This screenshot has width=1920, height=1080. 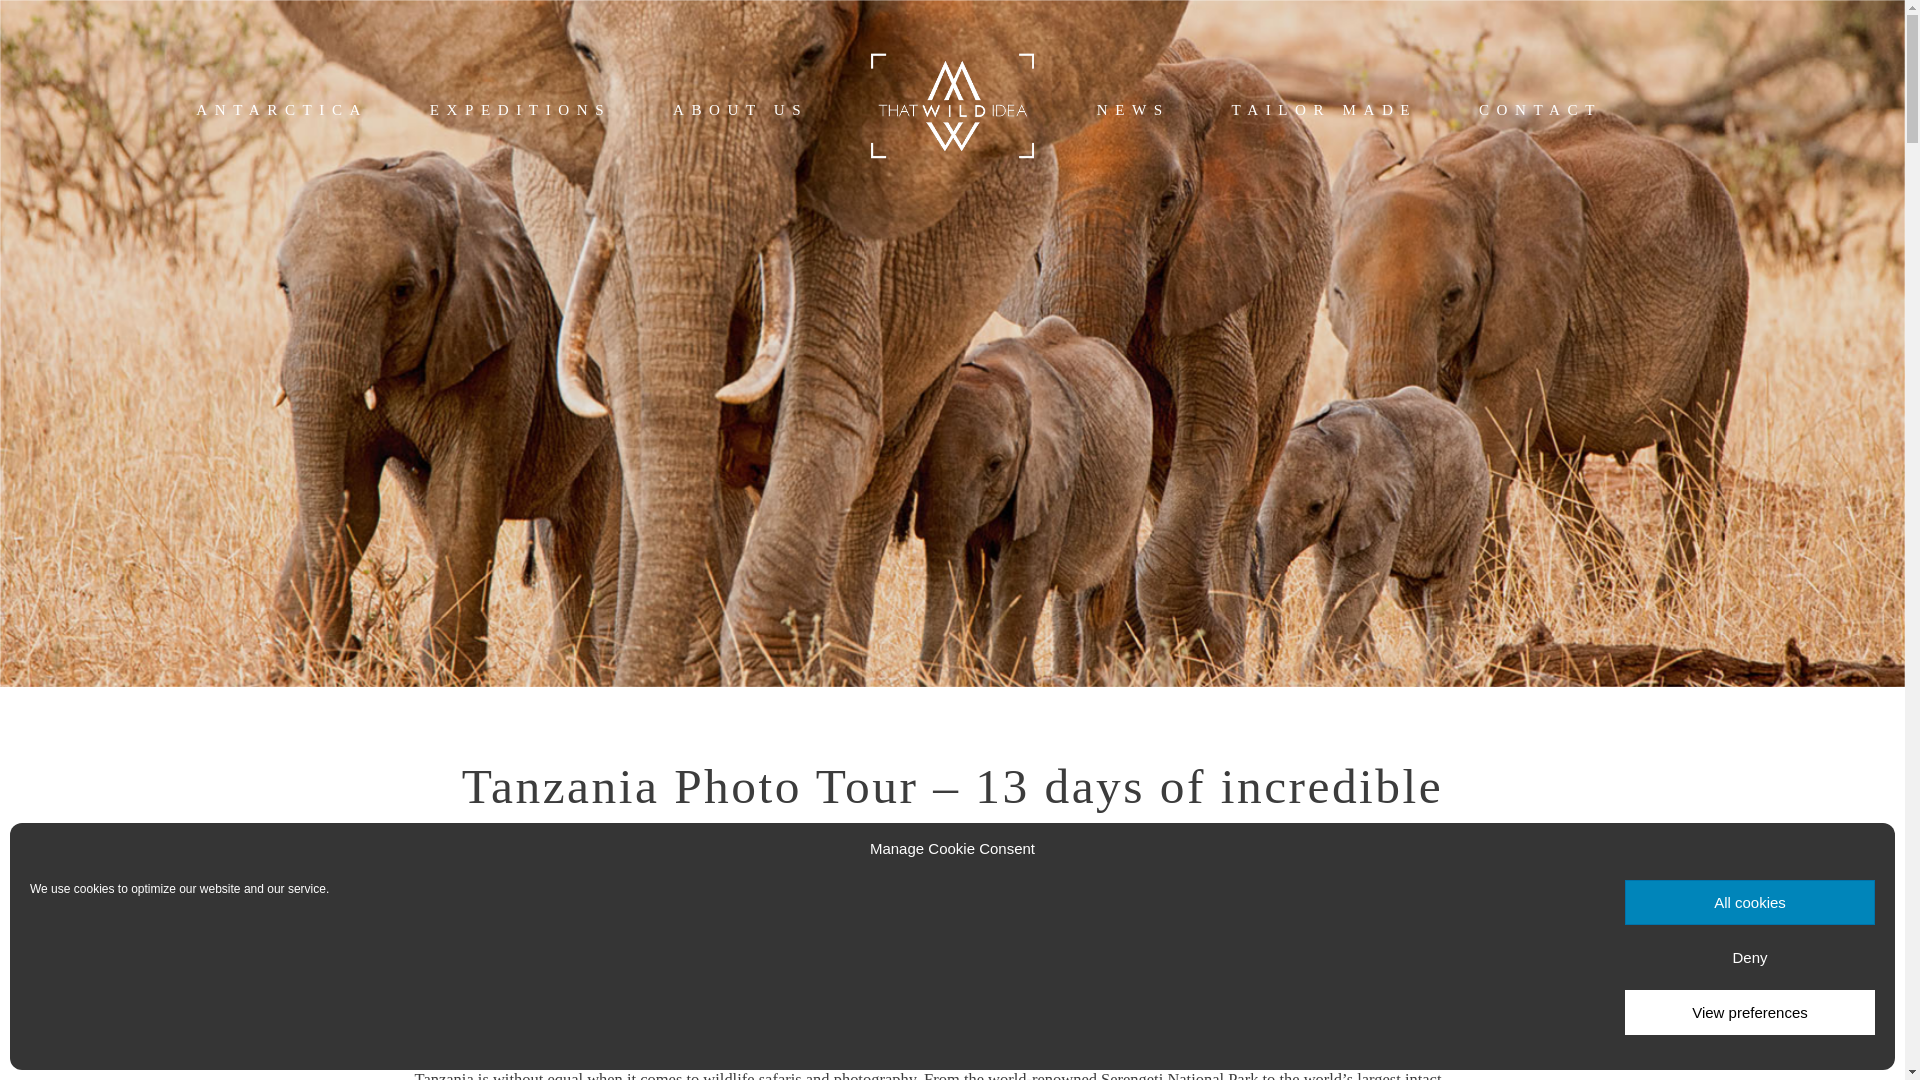 What do you see at coordinates (1132, 112) in the screenshot?
I see `NEWS` at bounding box center [1132, 112].